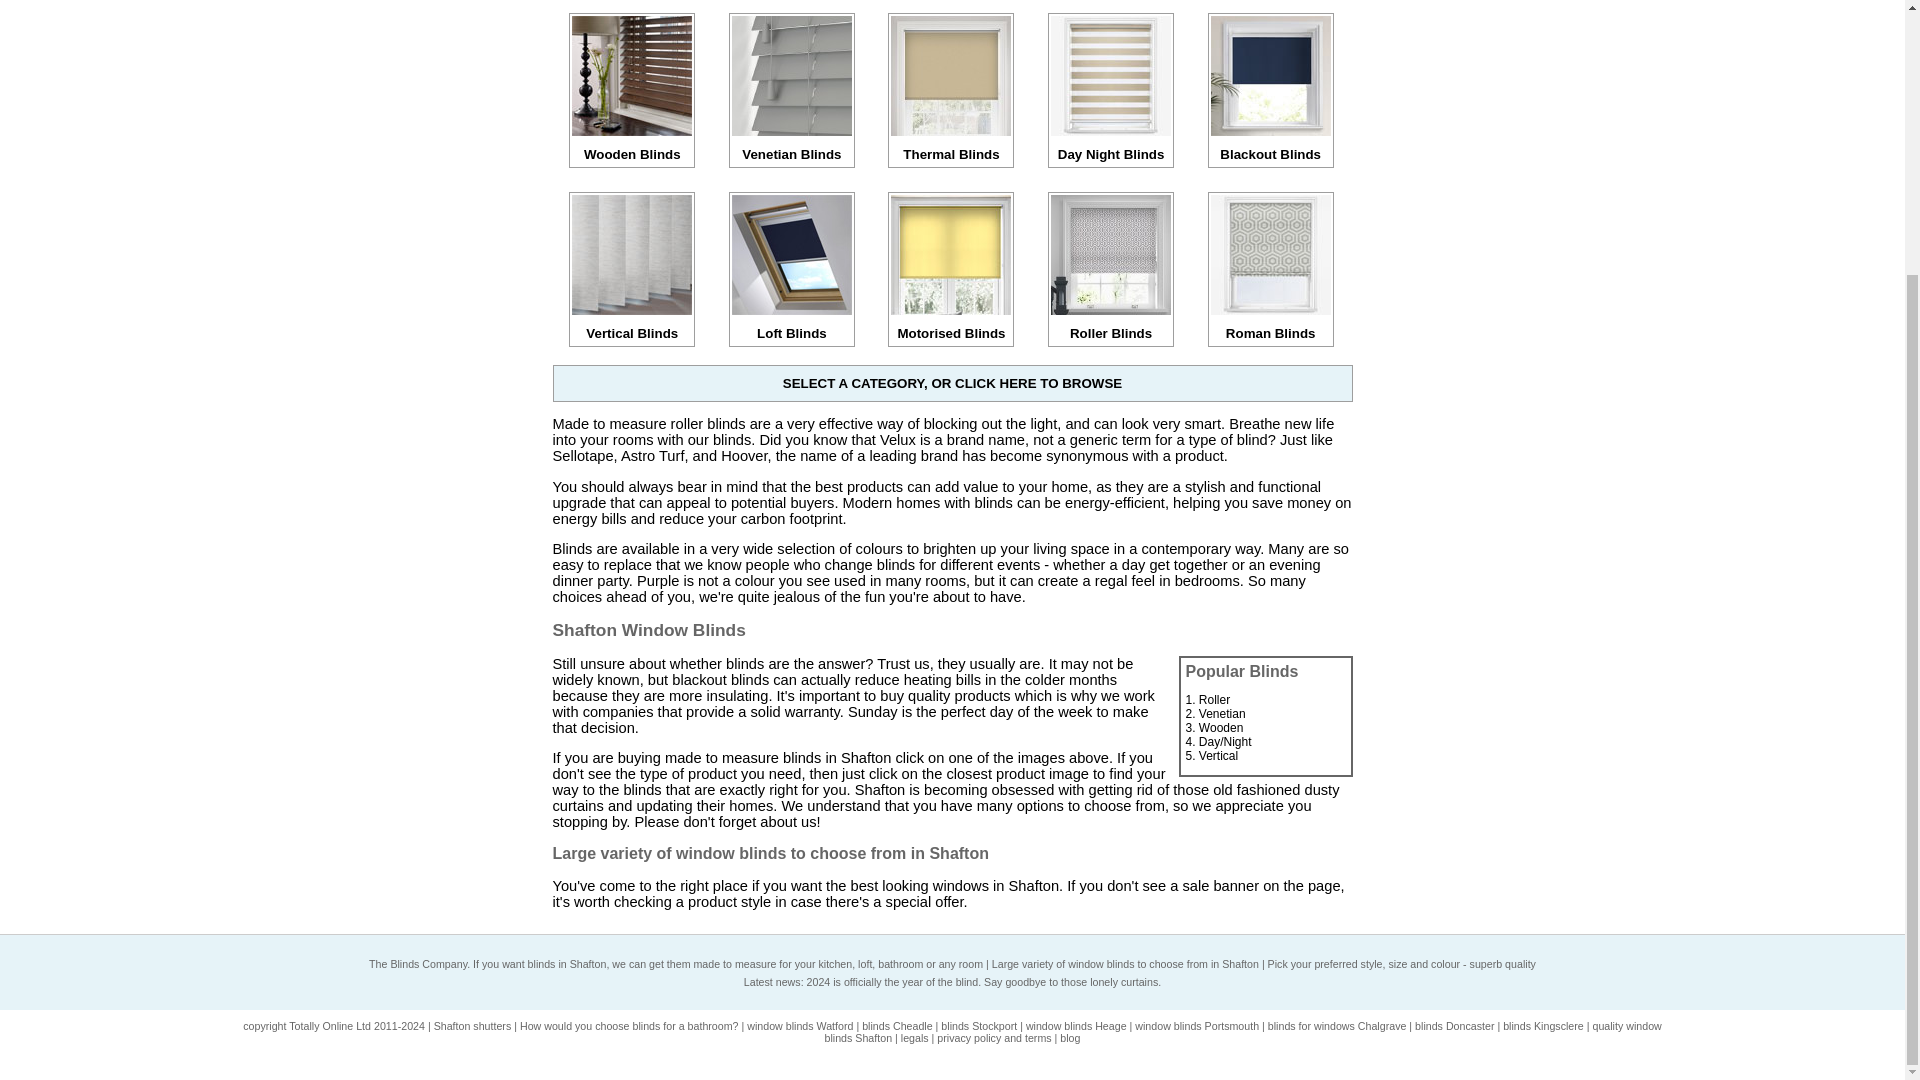  I want to click on Totally Online Ltd, so click(330, 1026).